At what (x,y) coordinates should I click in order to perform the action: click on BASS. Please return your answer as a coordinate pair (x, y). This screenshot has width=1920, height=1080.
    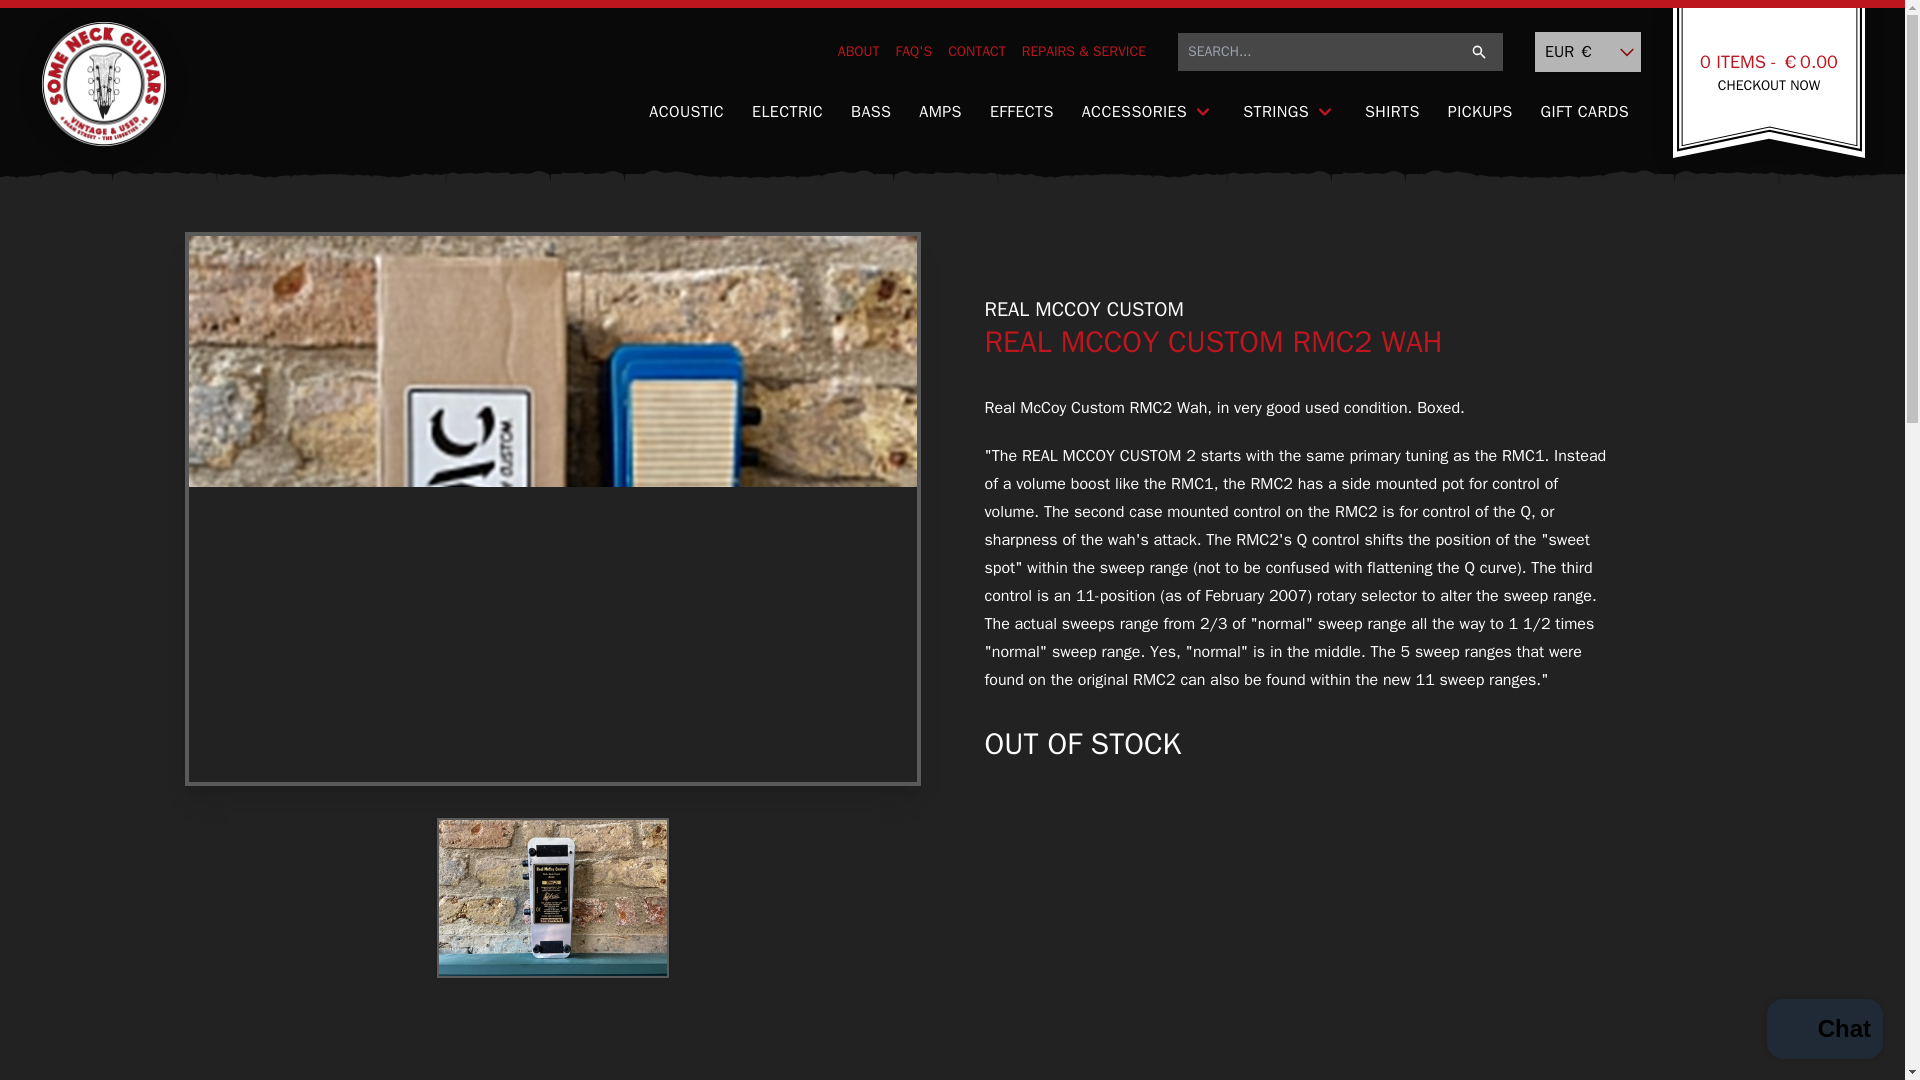
    Looking at the image, I should click on (870, 112).